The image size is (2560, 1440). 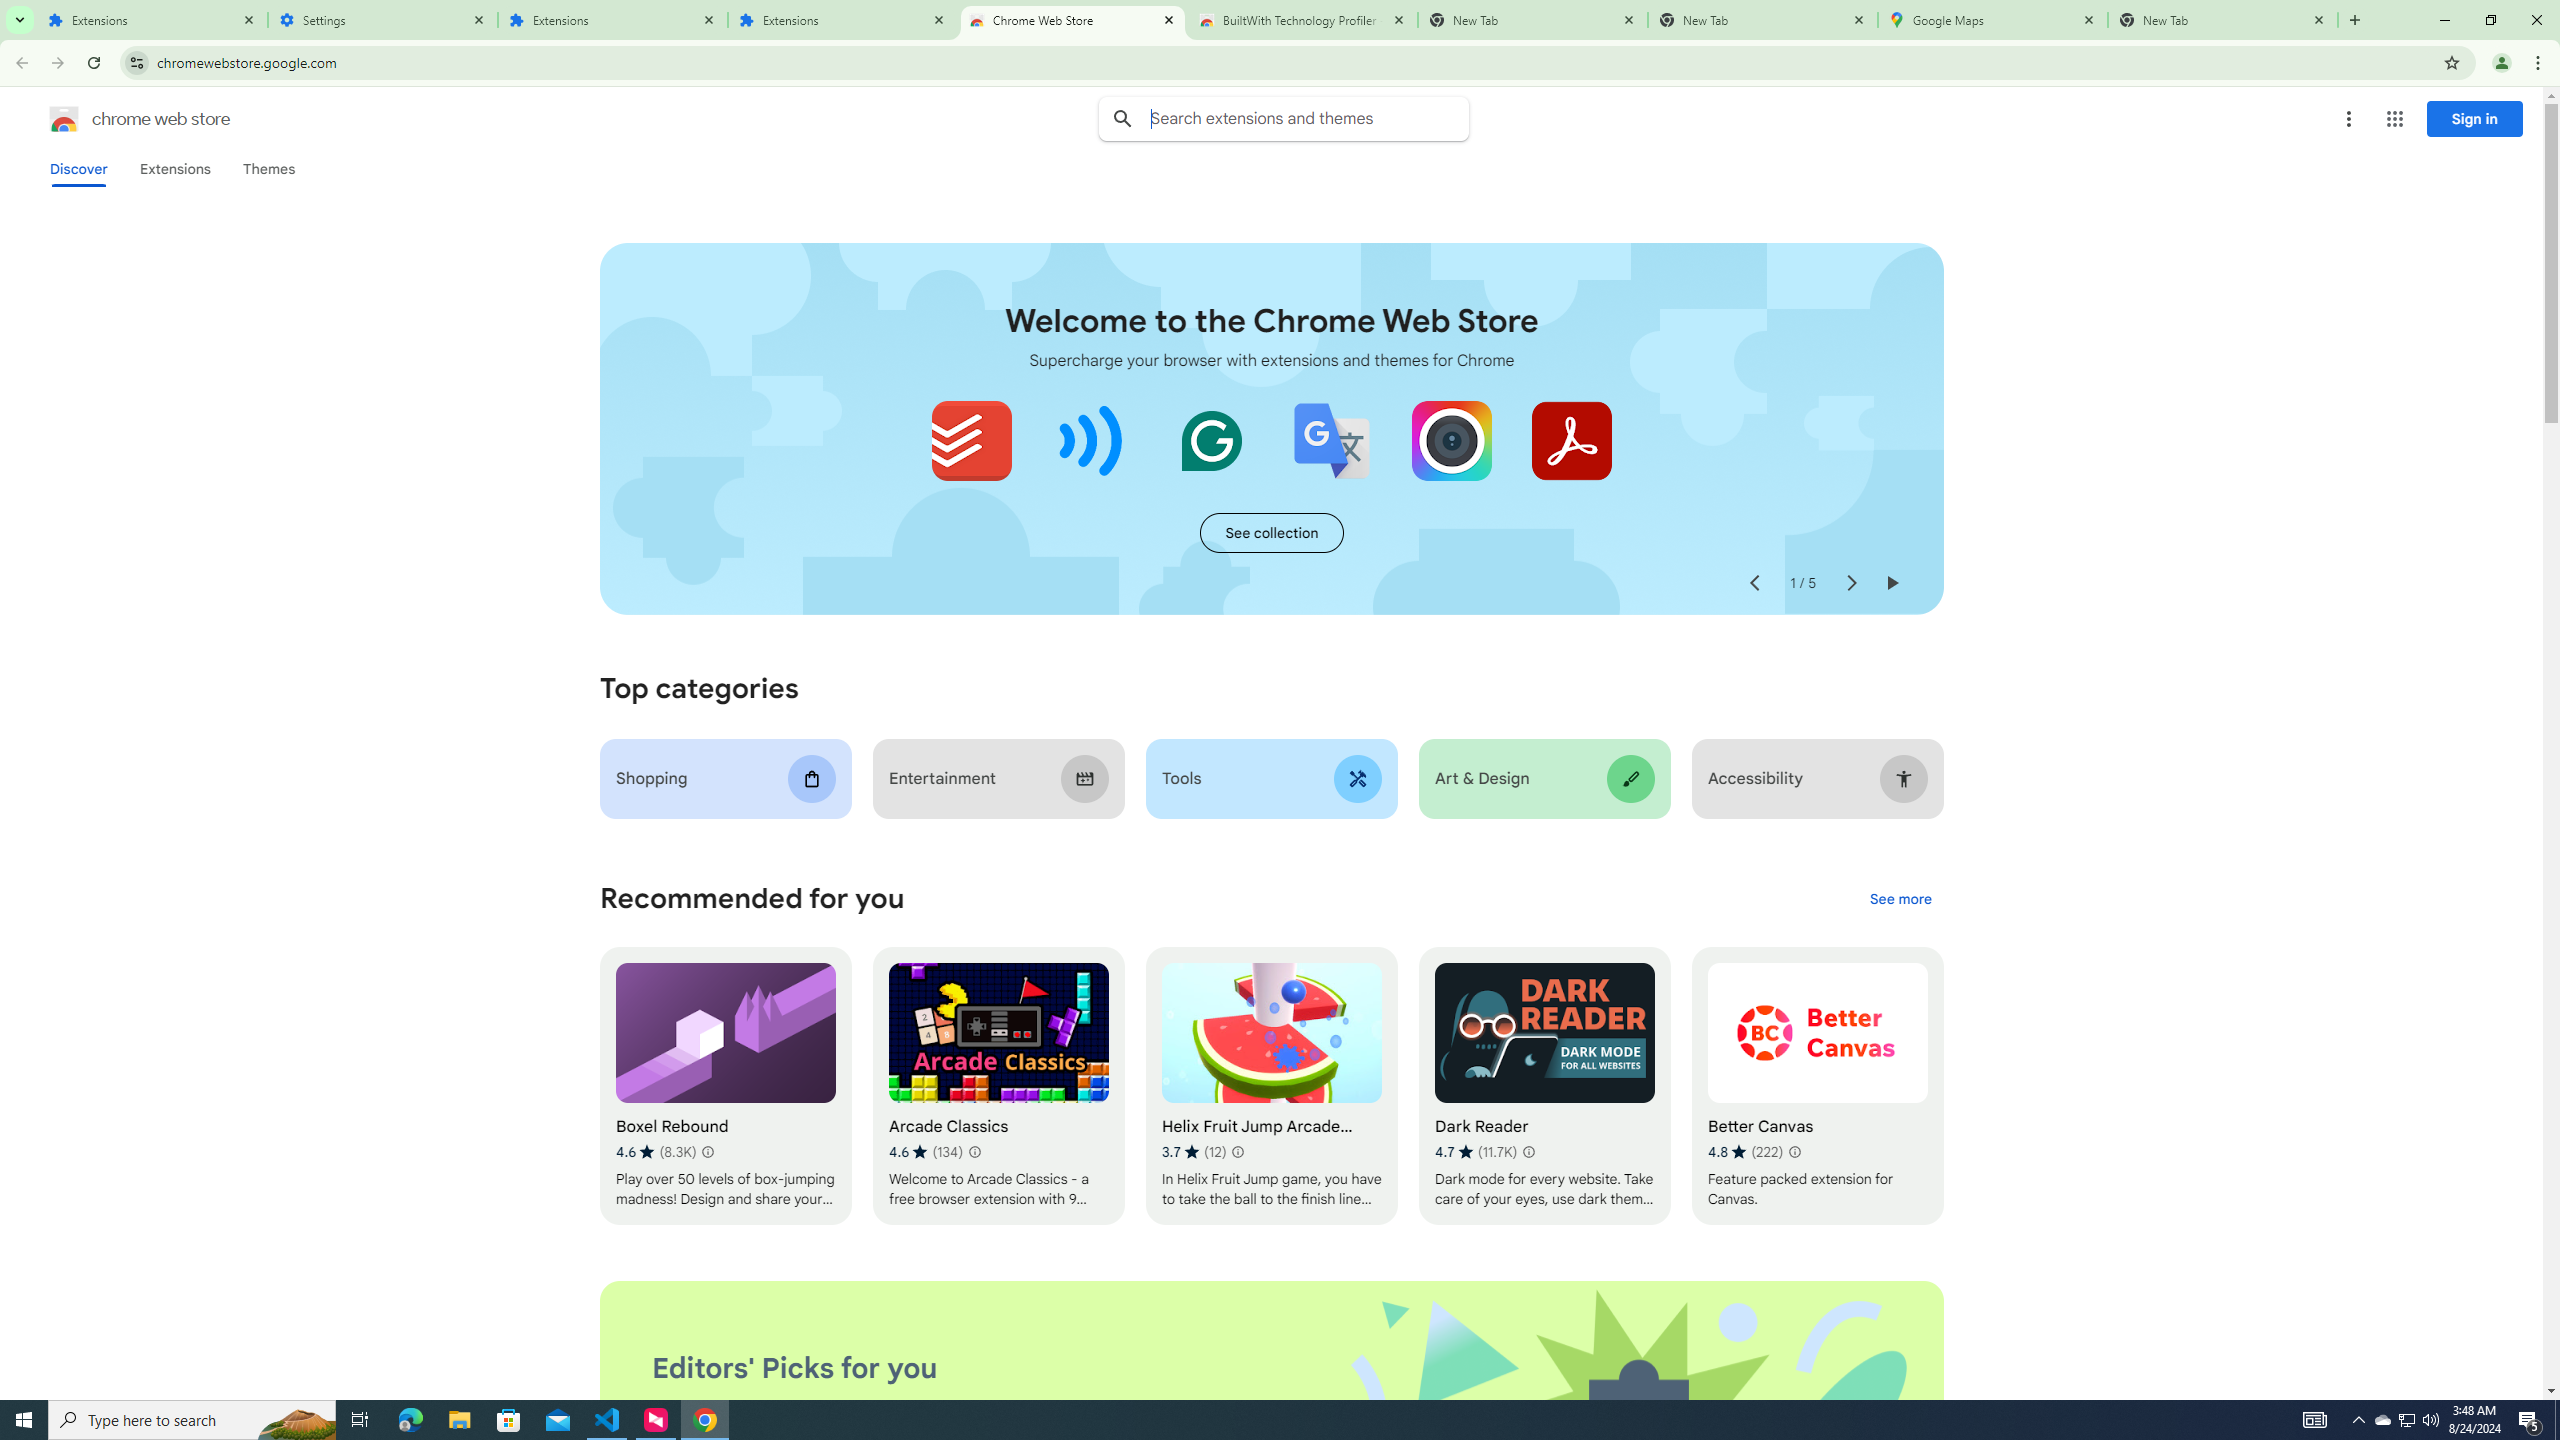 I want to click on Search input, so click(x=1309, y=118).